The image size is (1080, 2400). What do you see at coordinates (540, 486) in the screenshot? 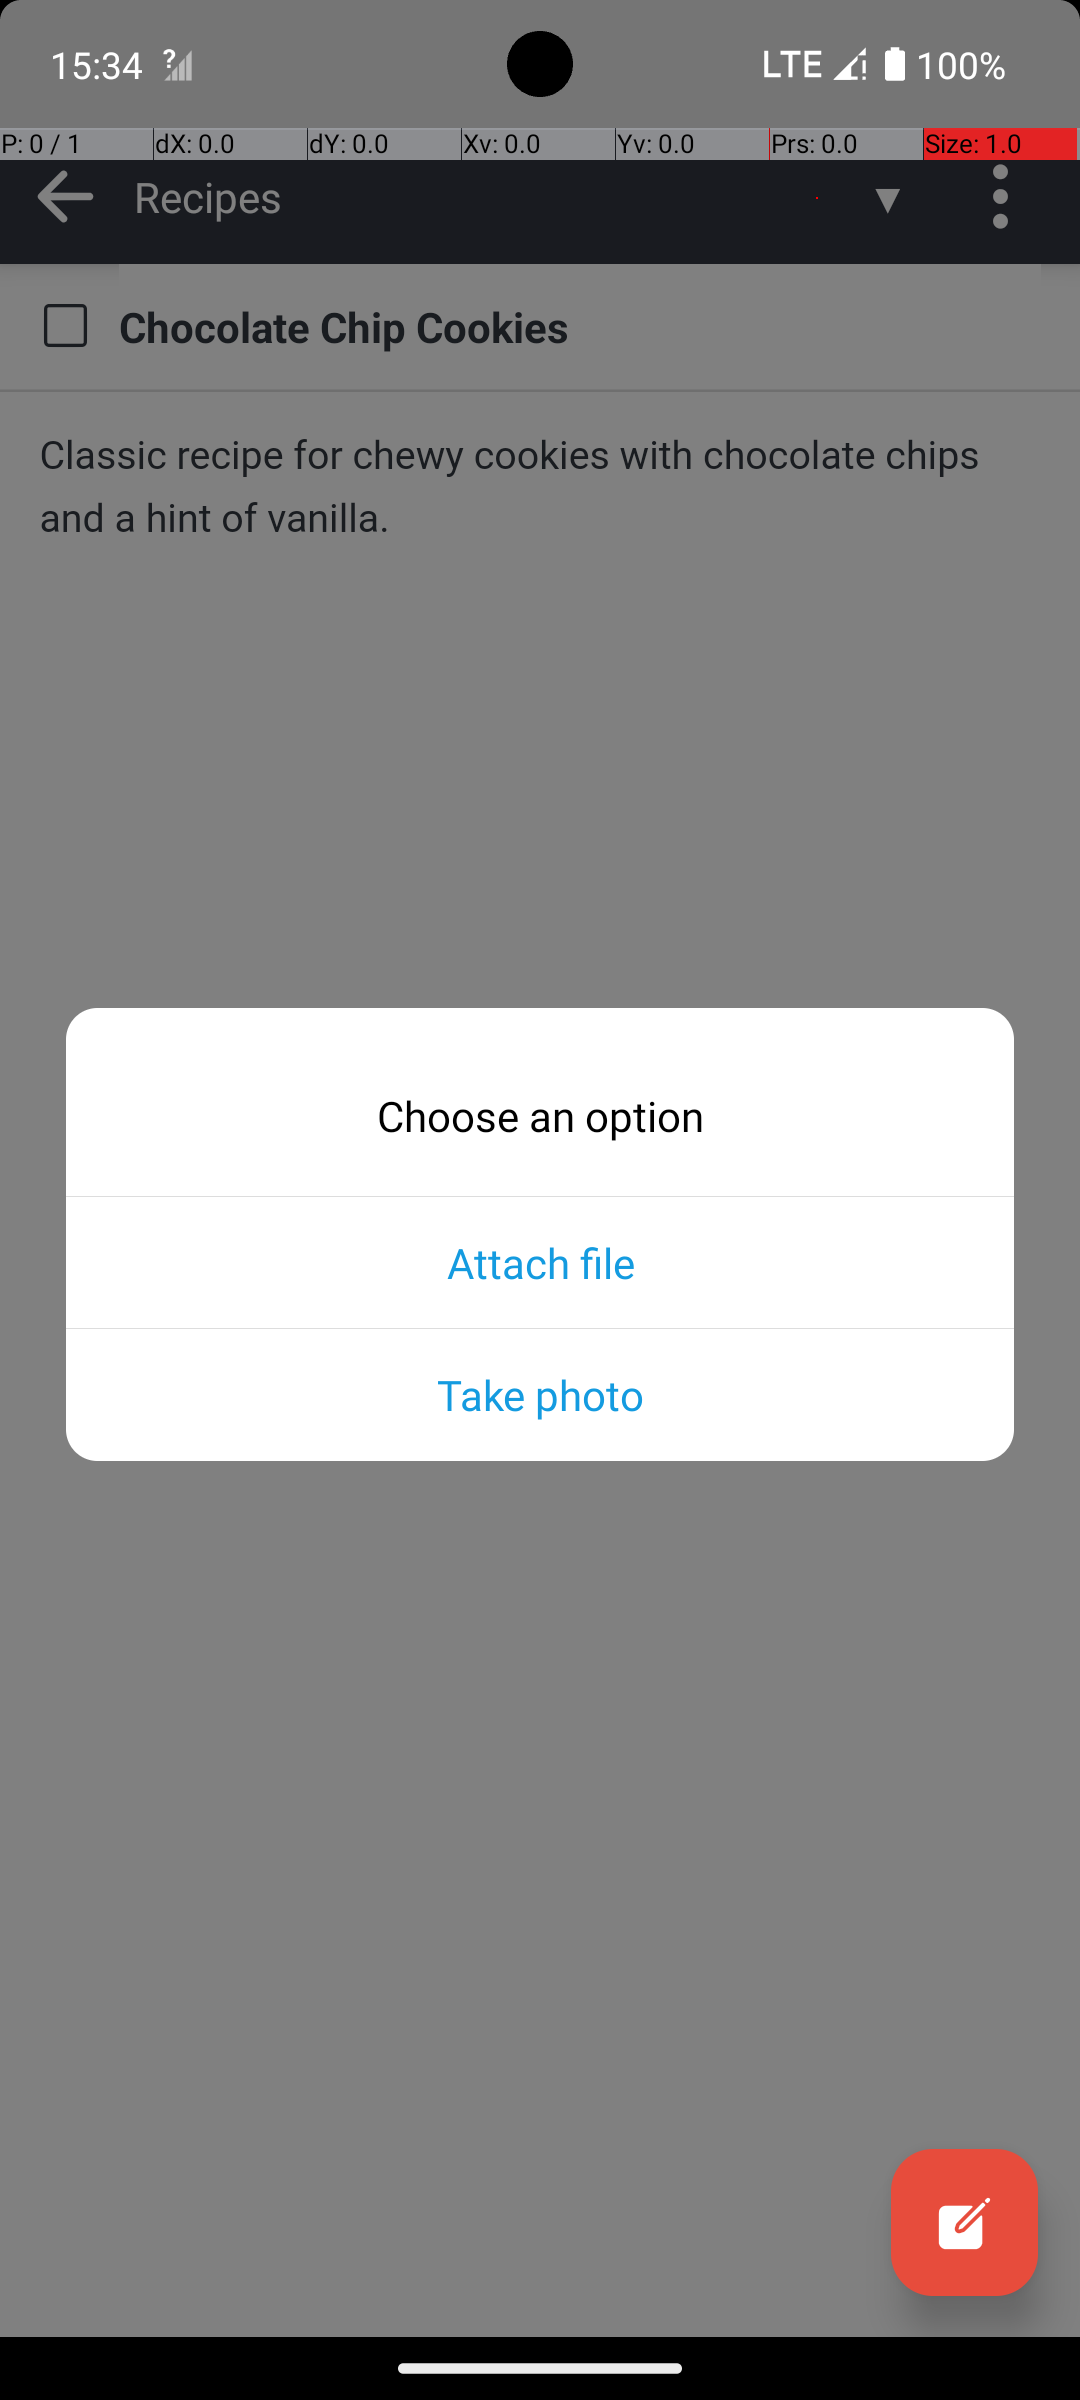
I see `Classic recipe for chewy cookies with chocolate chips and a hint of vanilla.` at bounding box center [540, 486].